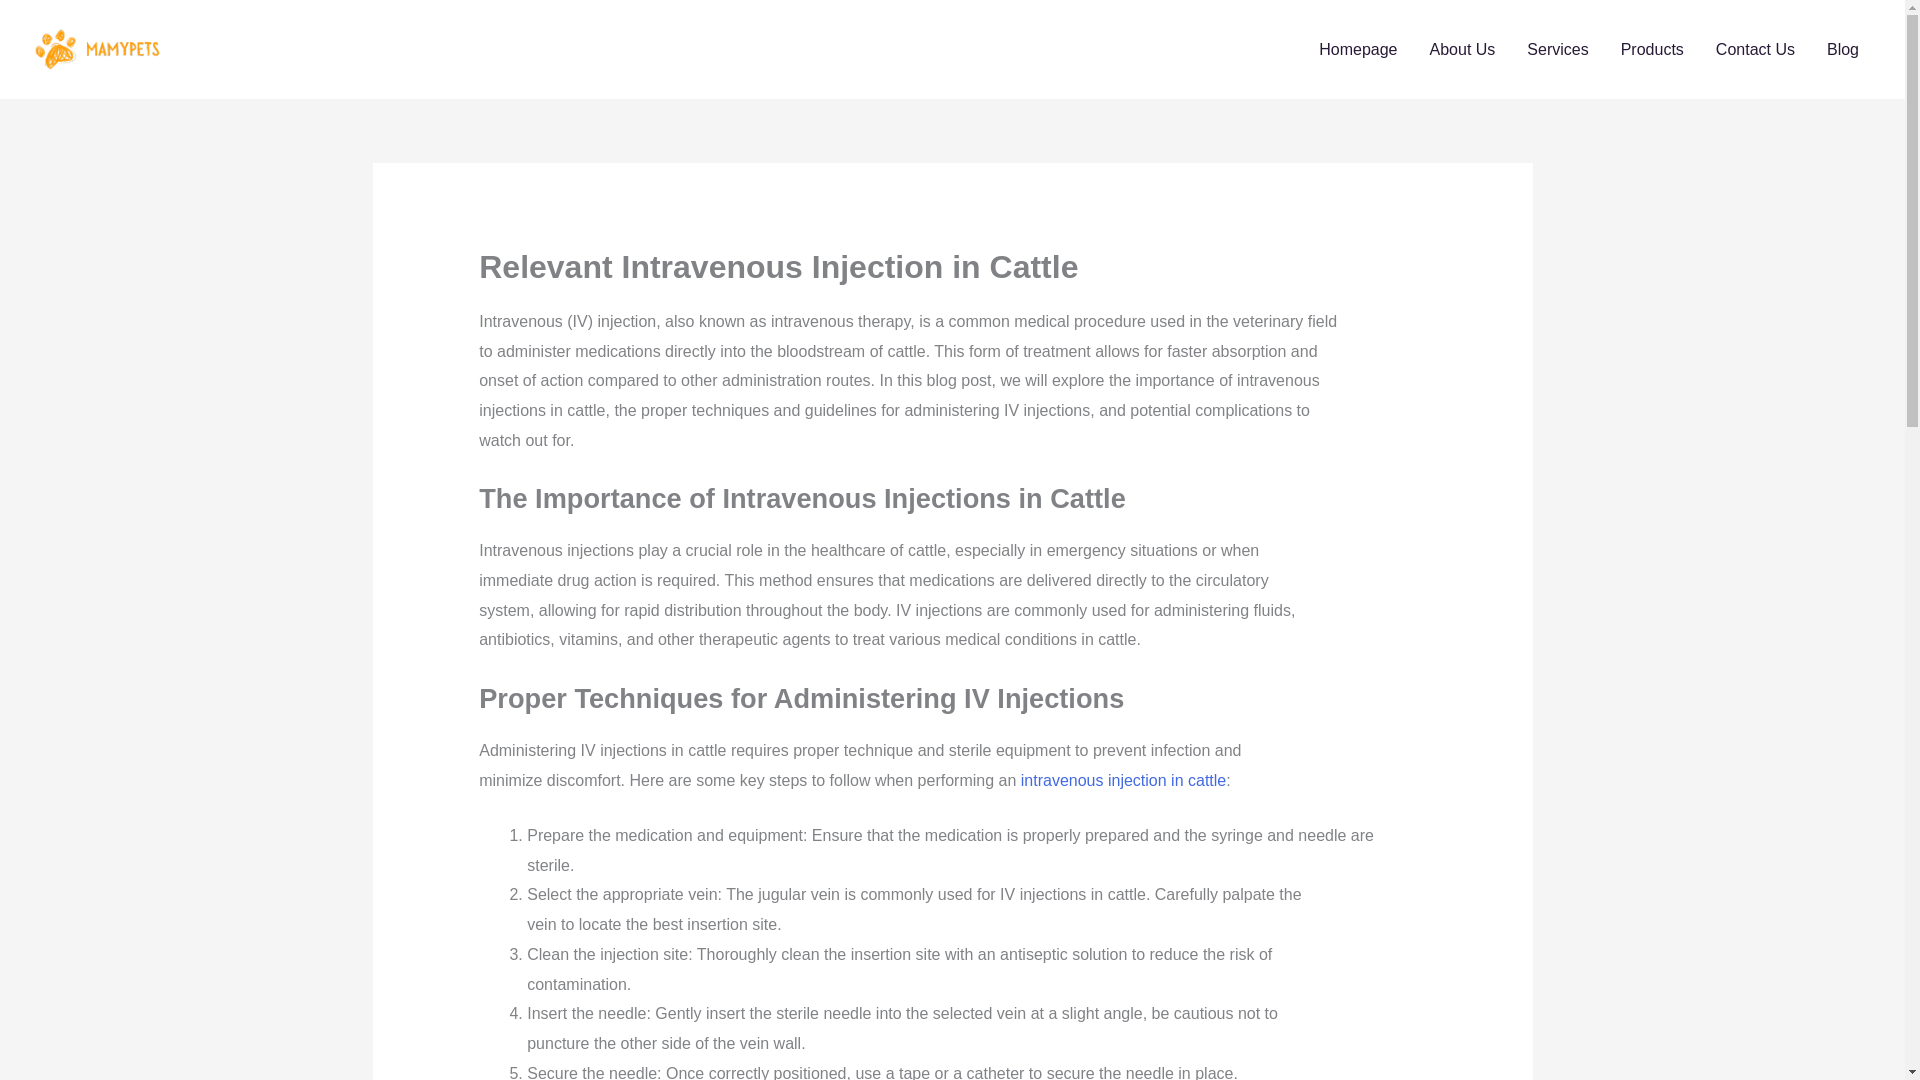 This screenshot has height=1080, width=1920. I want to click on Services, so click(1557, 49).